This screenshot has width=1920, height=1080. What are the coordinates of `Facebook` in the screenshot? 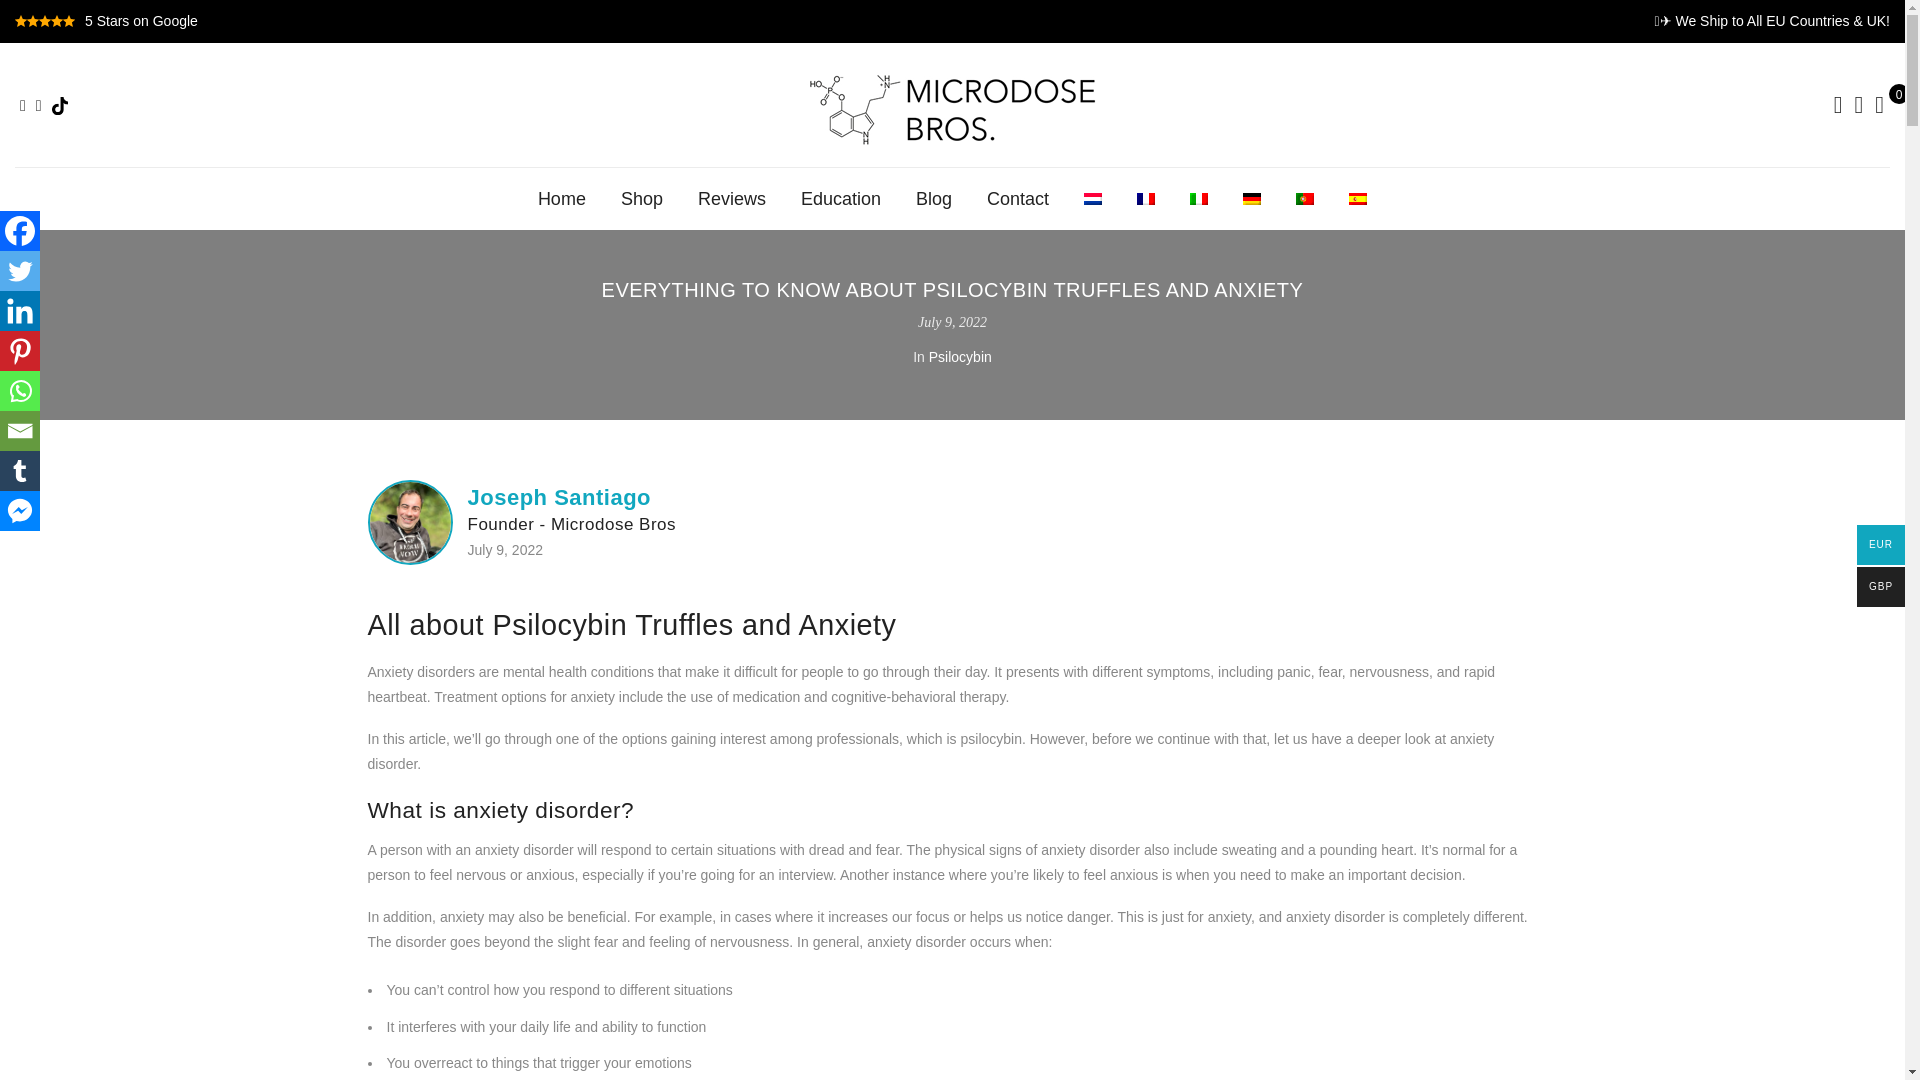 It's located at (20, 230).